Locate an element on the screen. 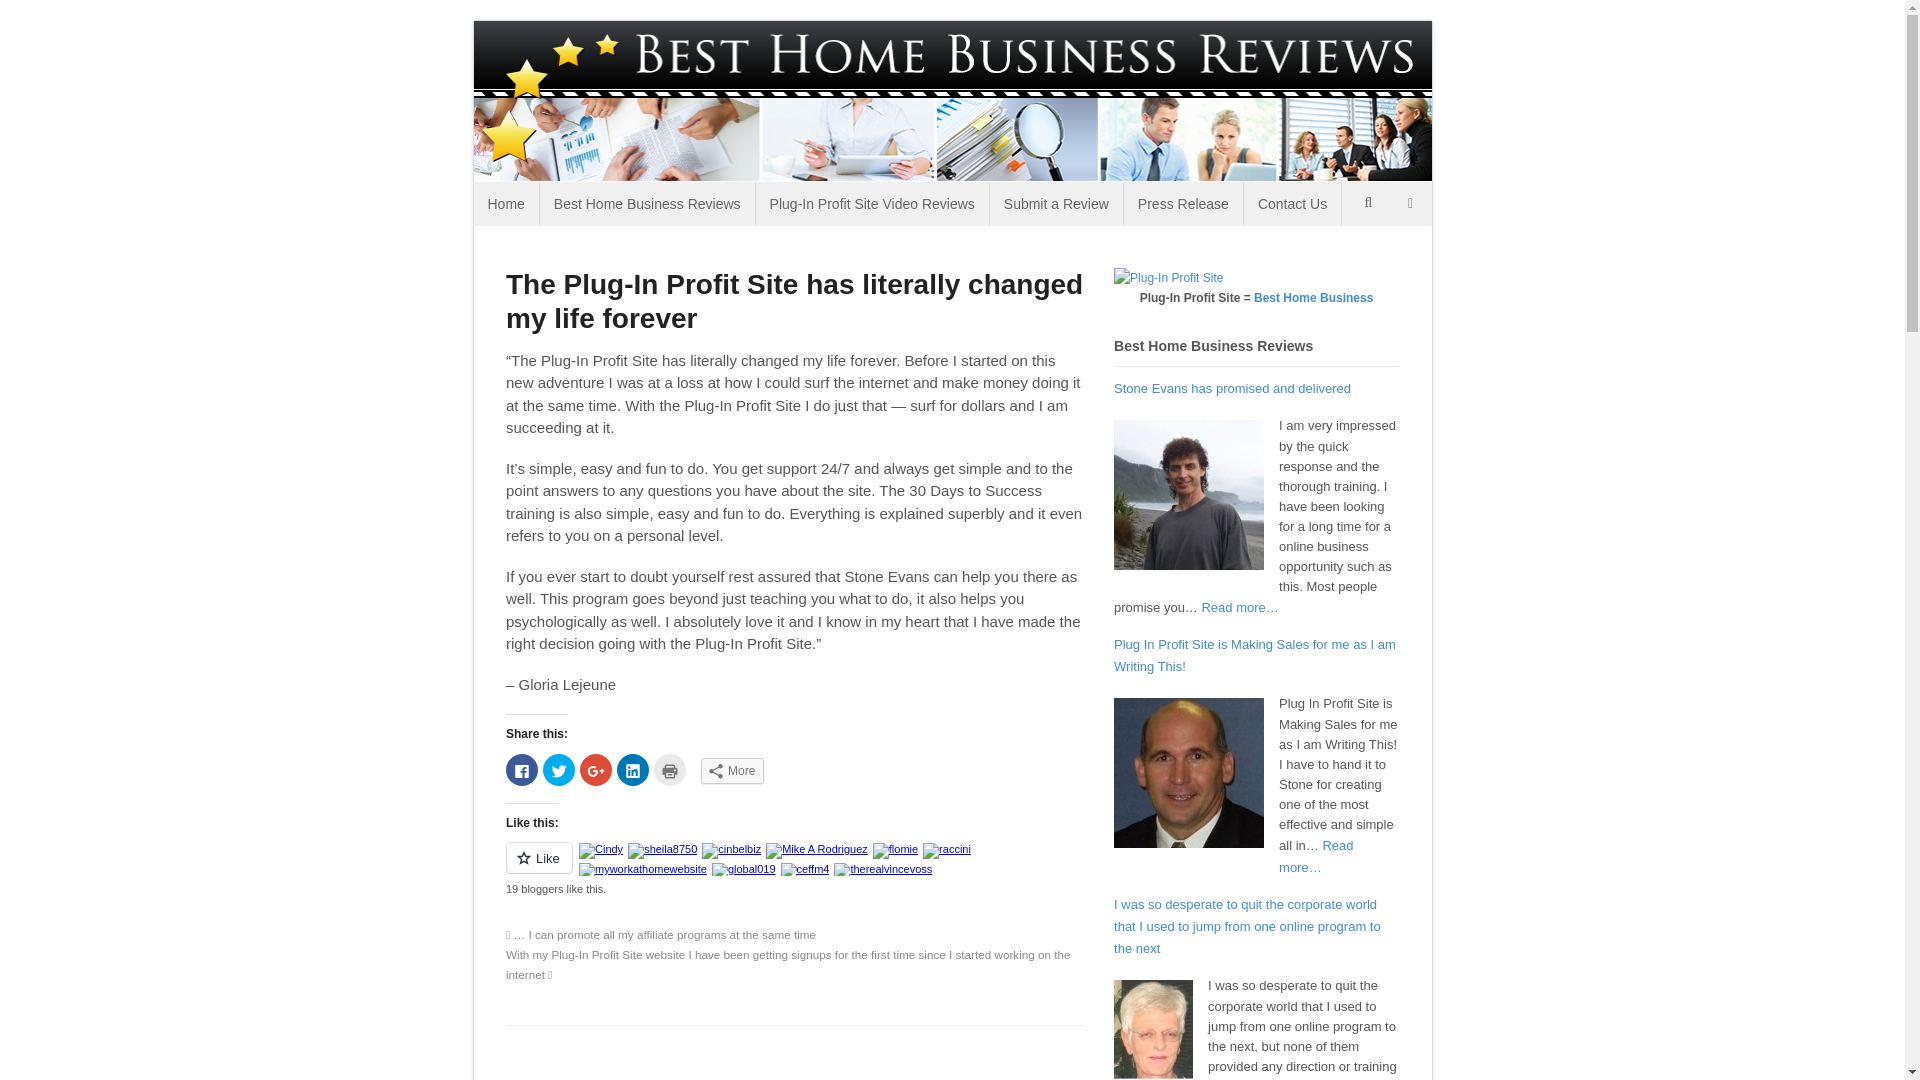 The image size is (1920, 1080). Contact Us is located at coordinates (1292, 204).